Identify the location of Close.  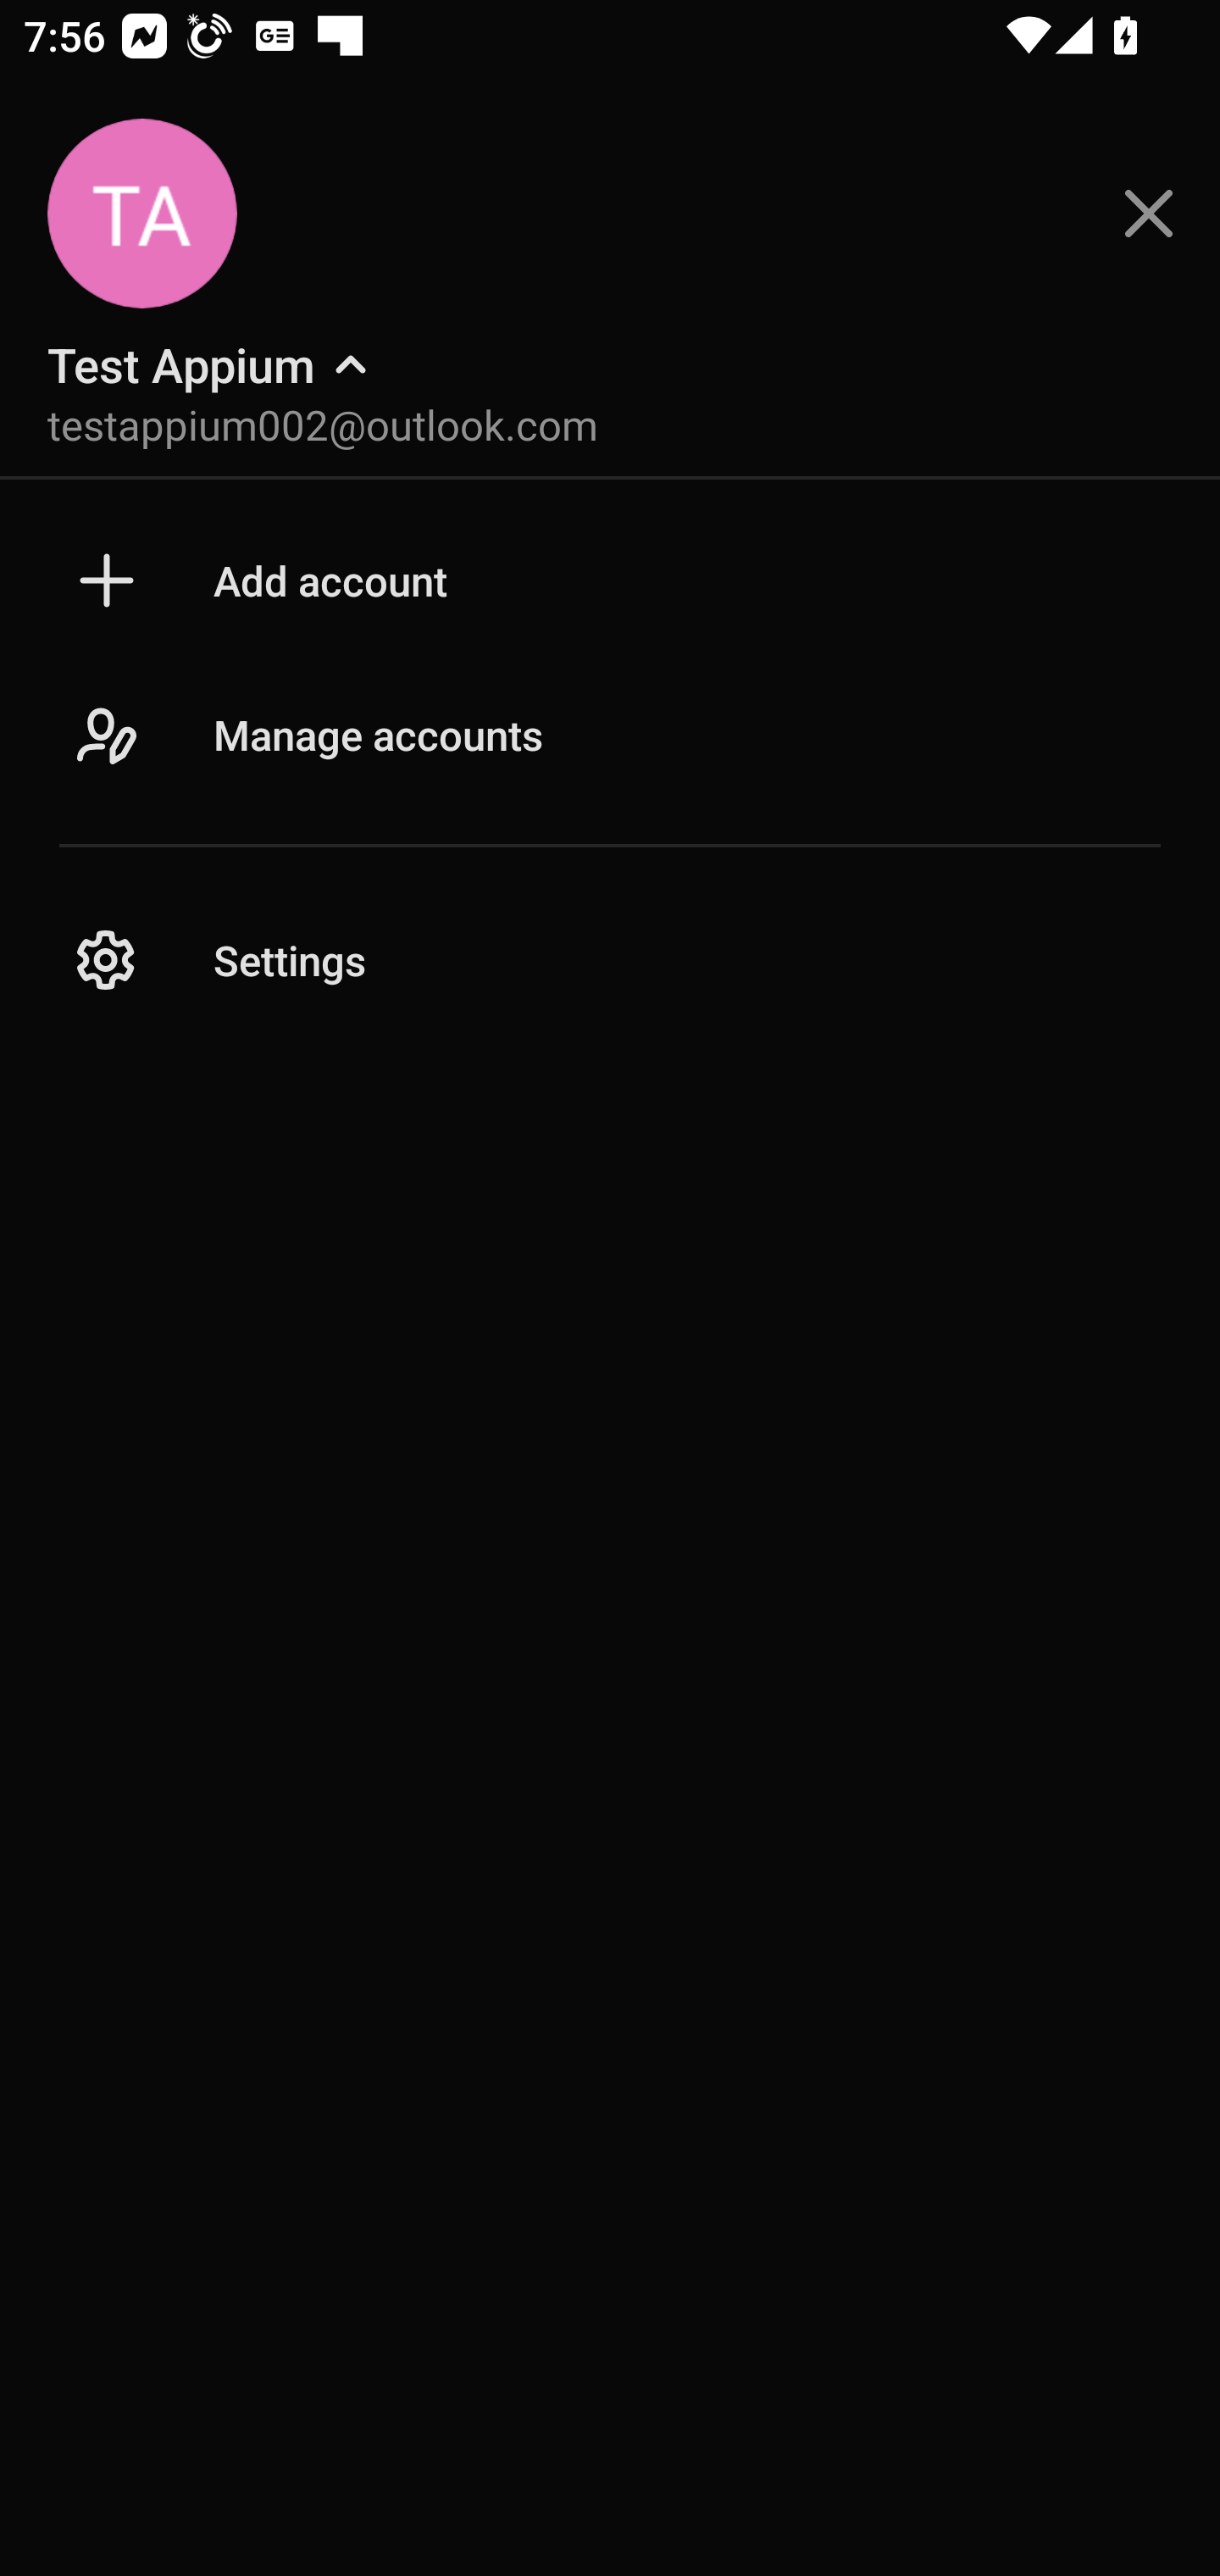
(1149, 214).